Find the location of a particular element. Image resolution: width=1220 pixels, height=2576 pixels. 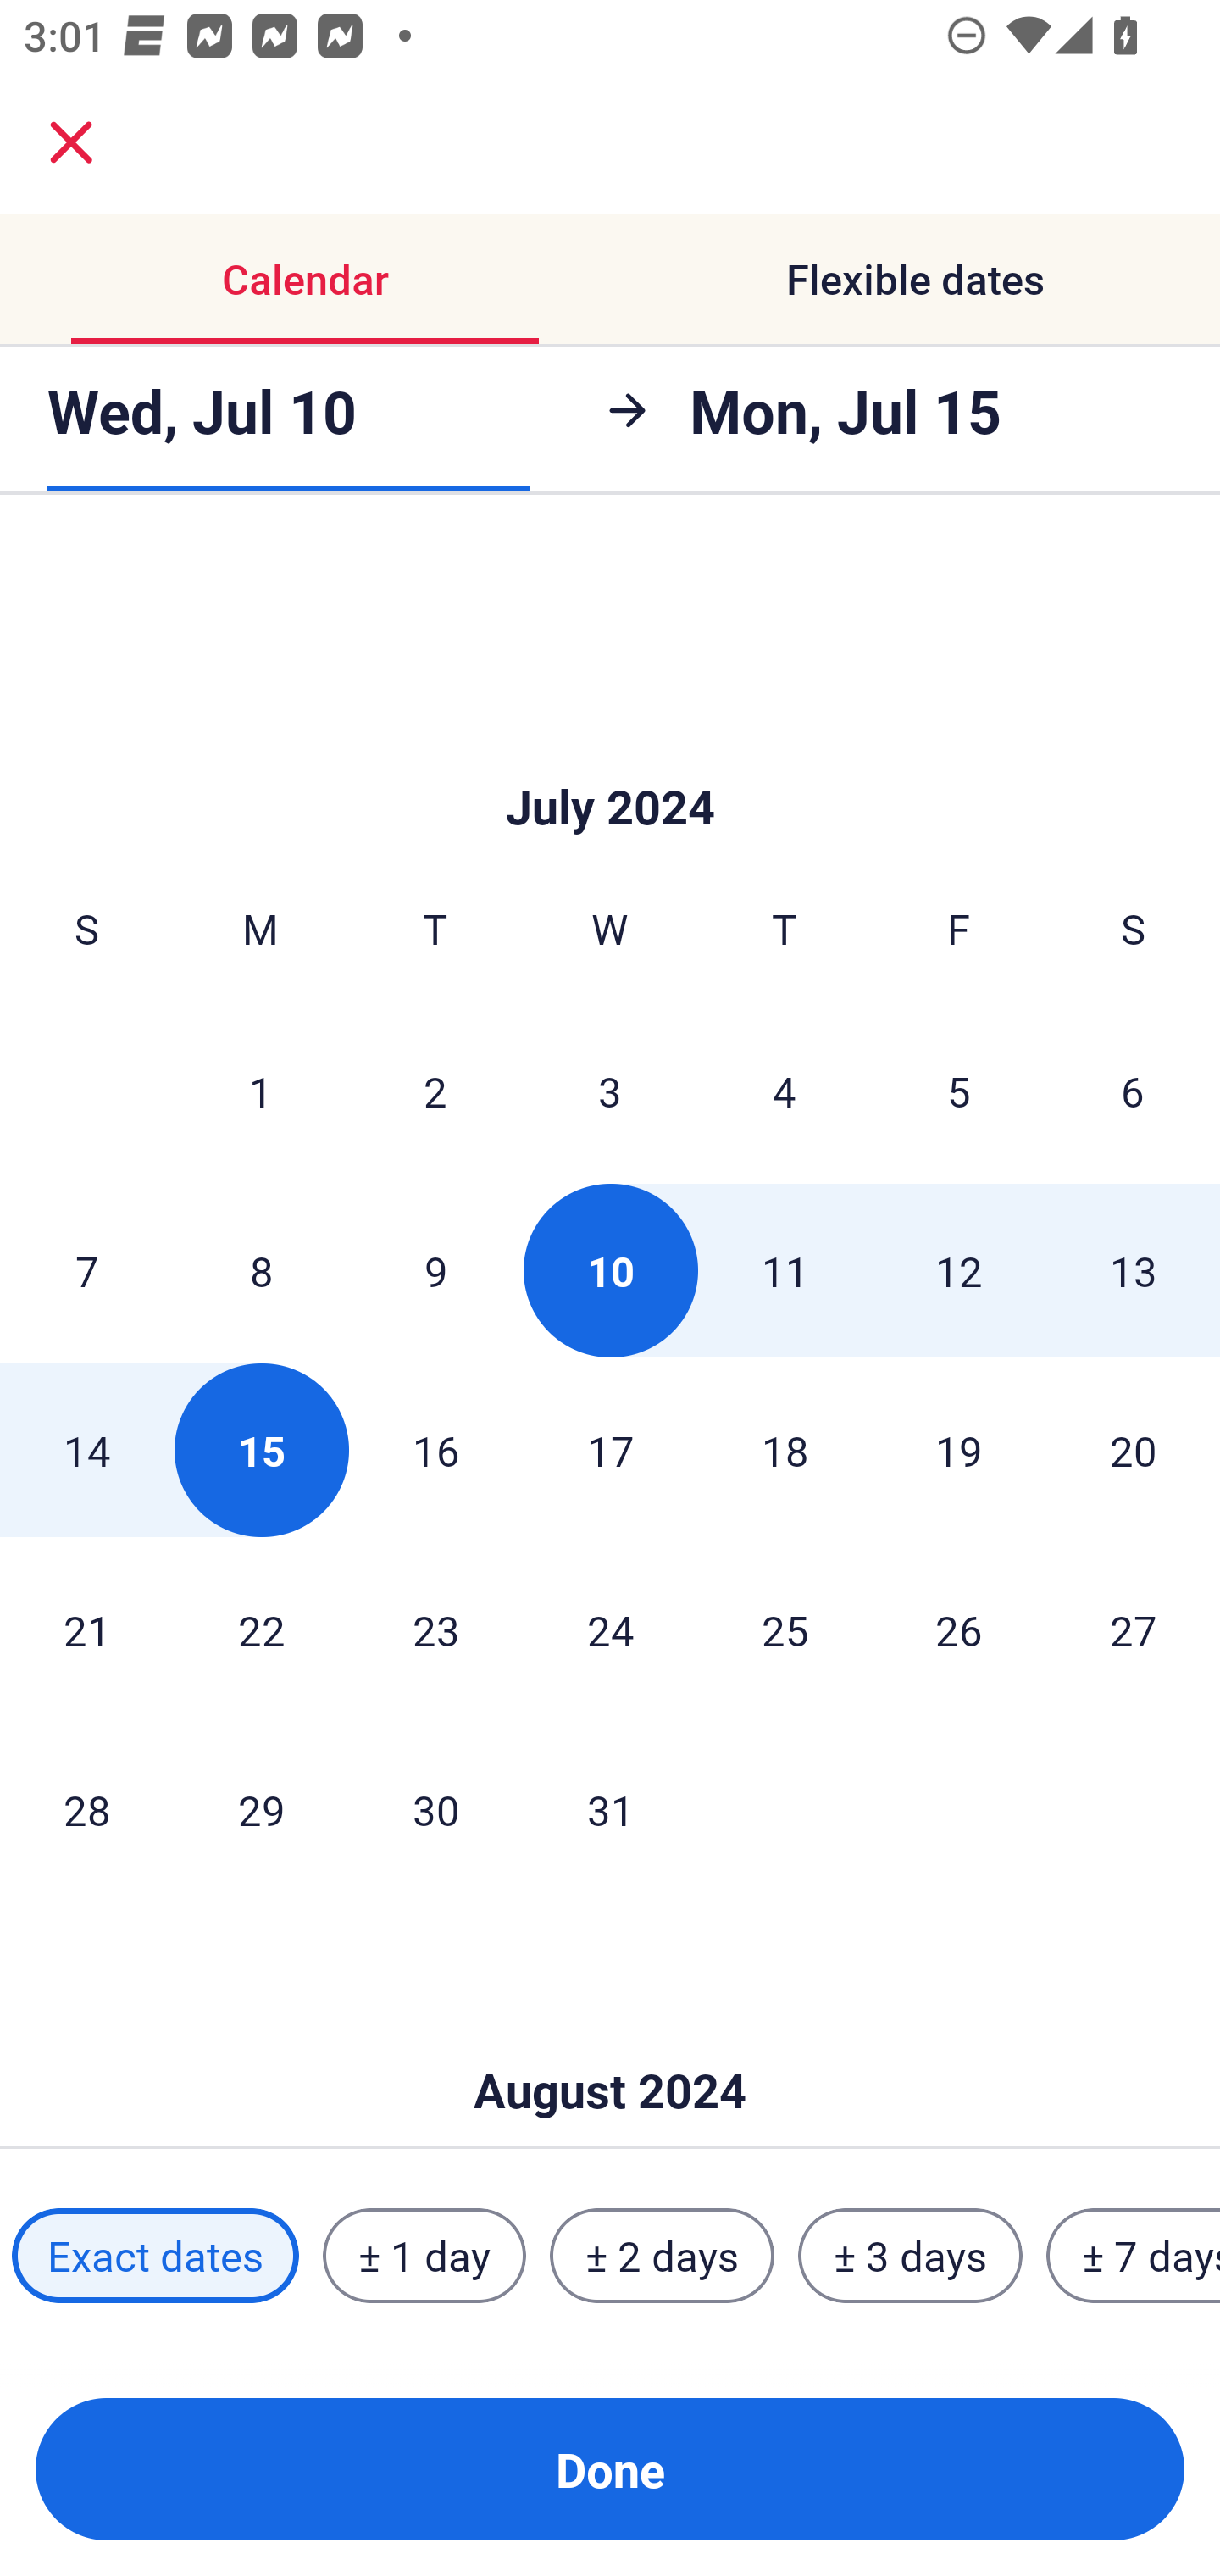

27 Saturday, July 27, 2024 is located at coordinates (1134, 1629).